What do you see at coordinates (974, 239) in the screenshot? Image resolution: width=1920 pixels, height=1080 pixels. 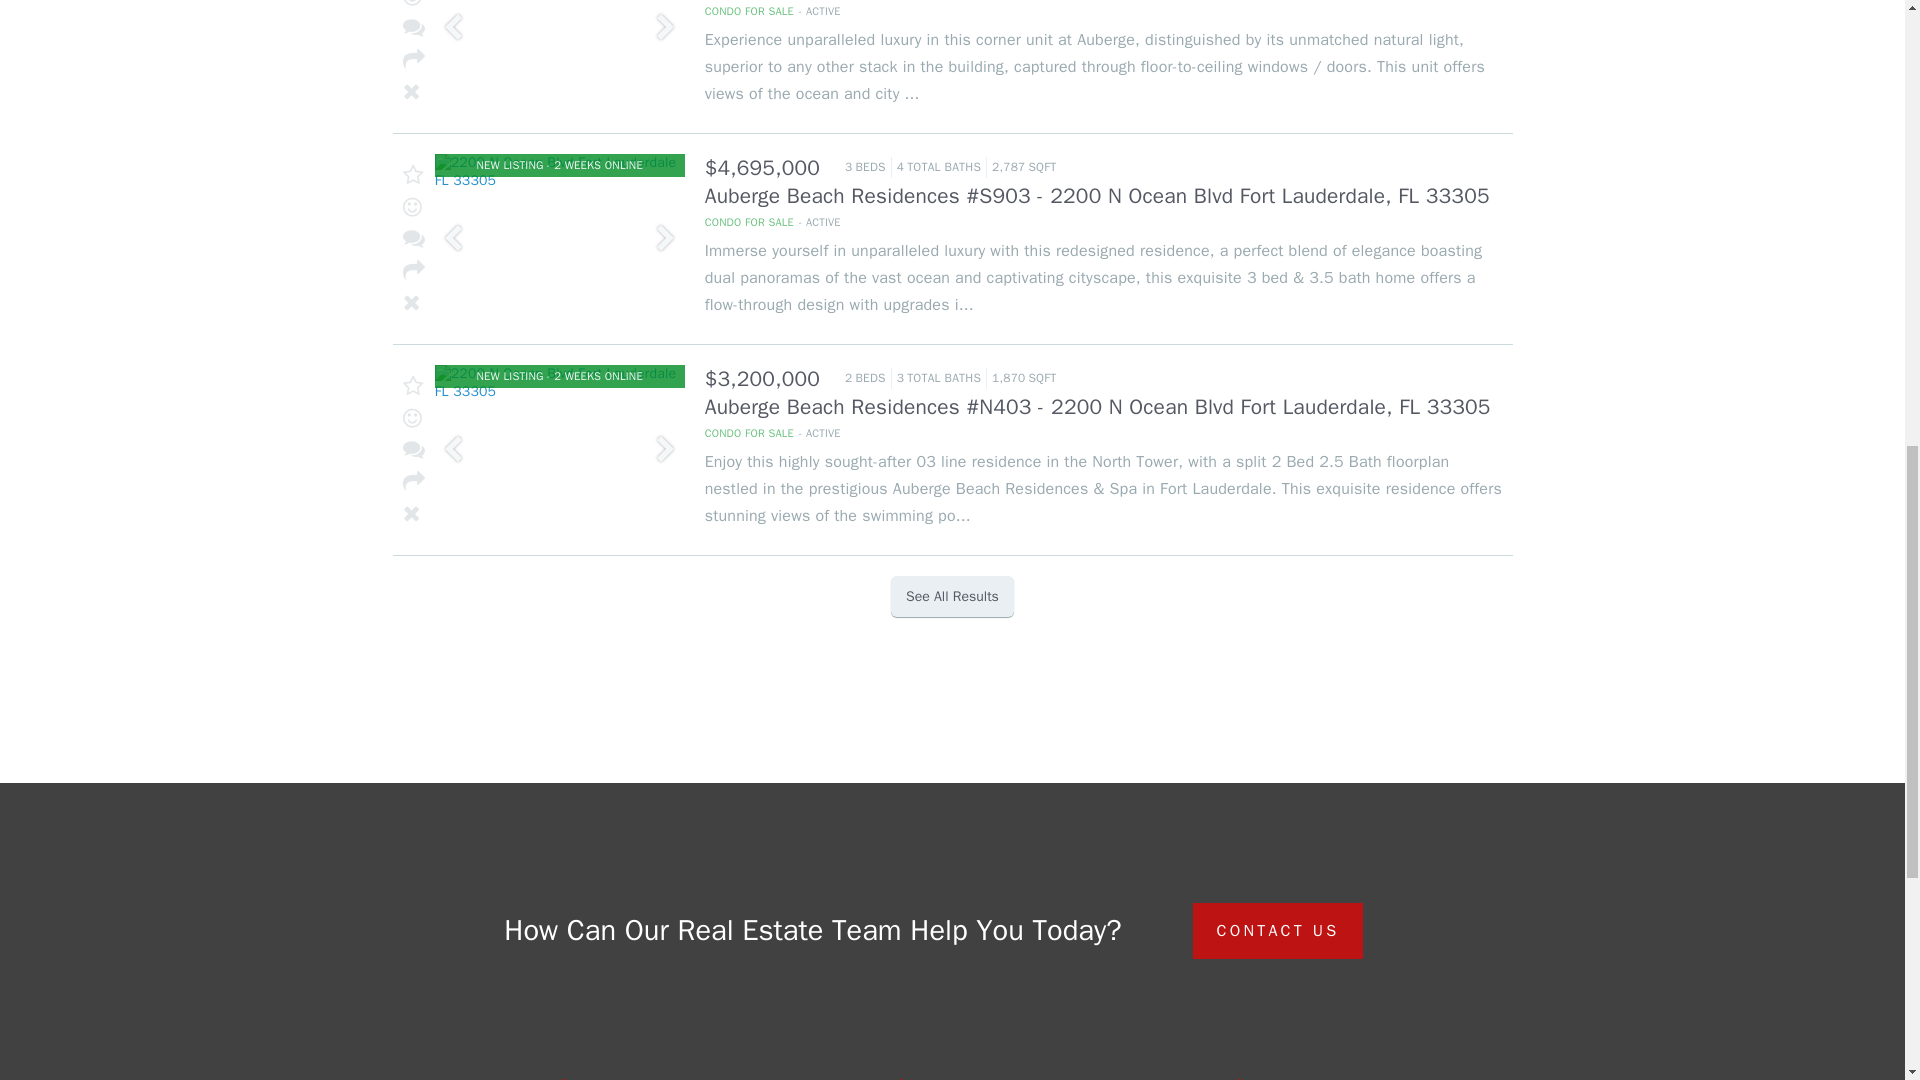 I see `2200 N Ocean Blvd` at bounding box center [974, 239].